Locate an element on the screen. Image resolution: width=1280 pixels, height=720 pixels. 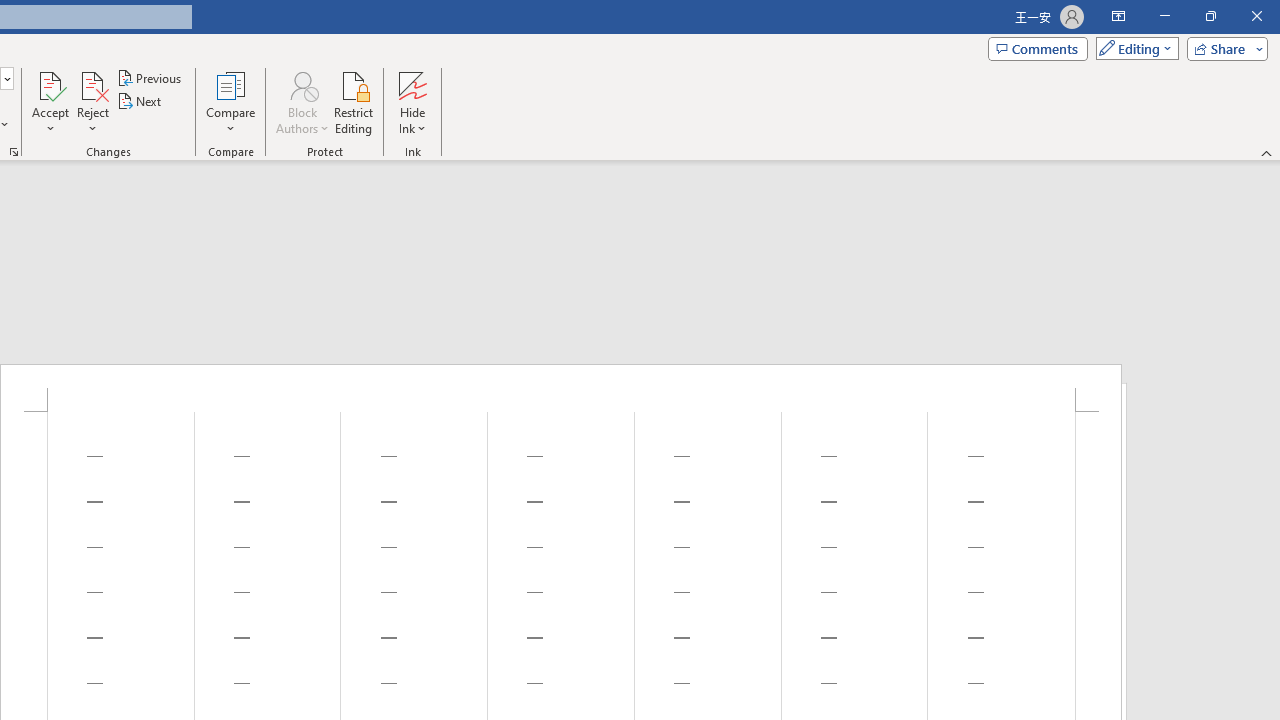
Reject and Move to Next is located at coordinates (92, 84).